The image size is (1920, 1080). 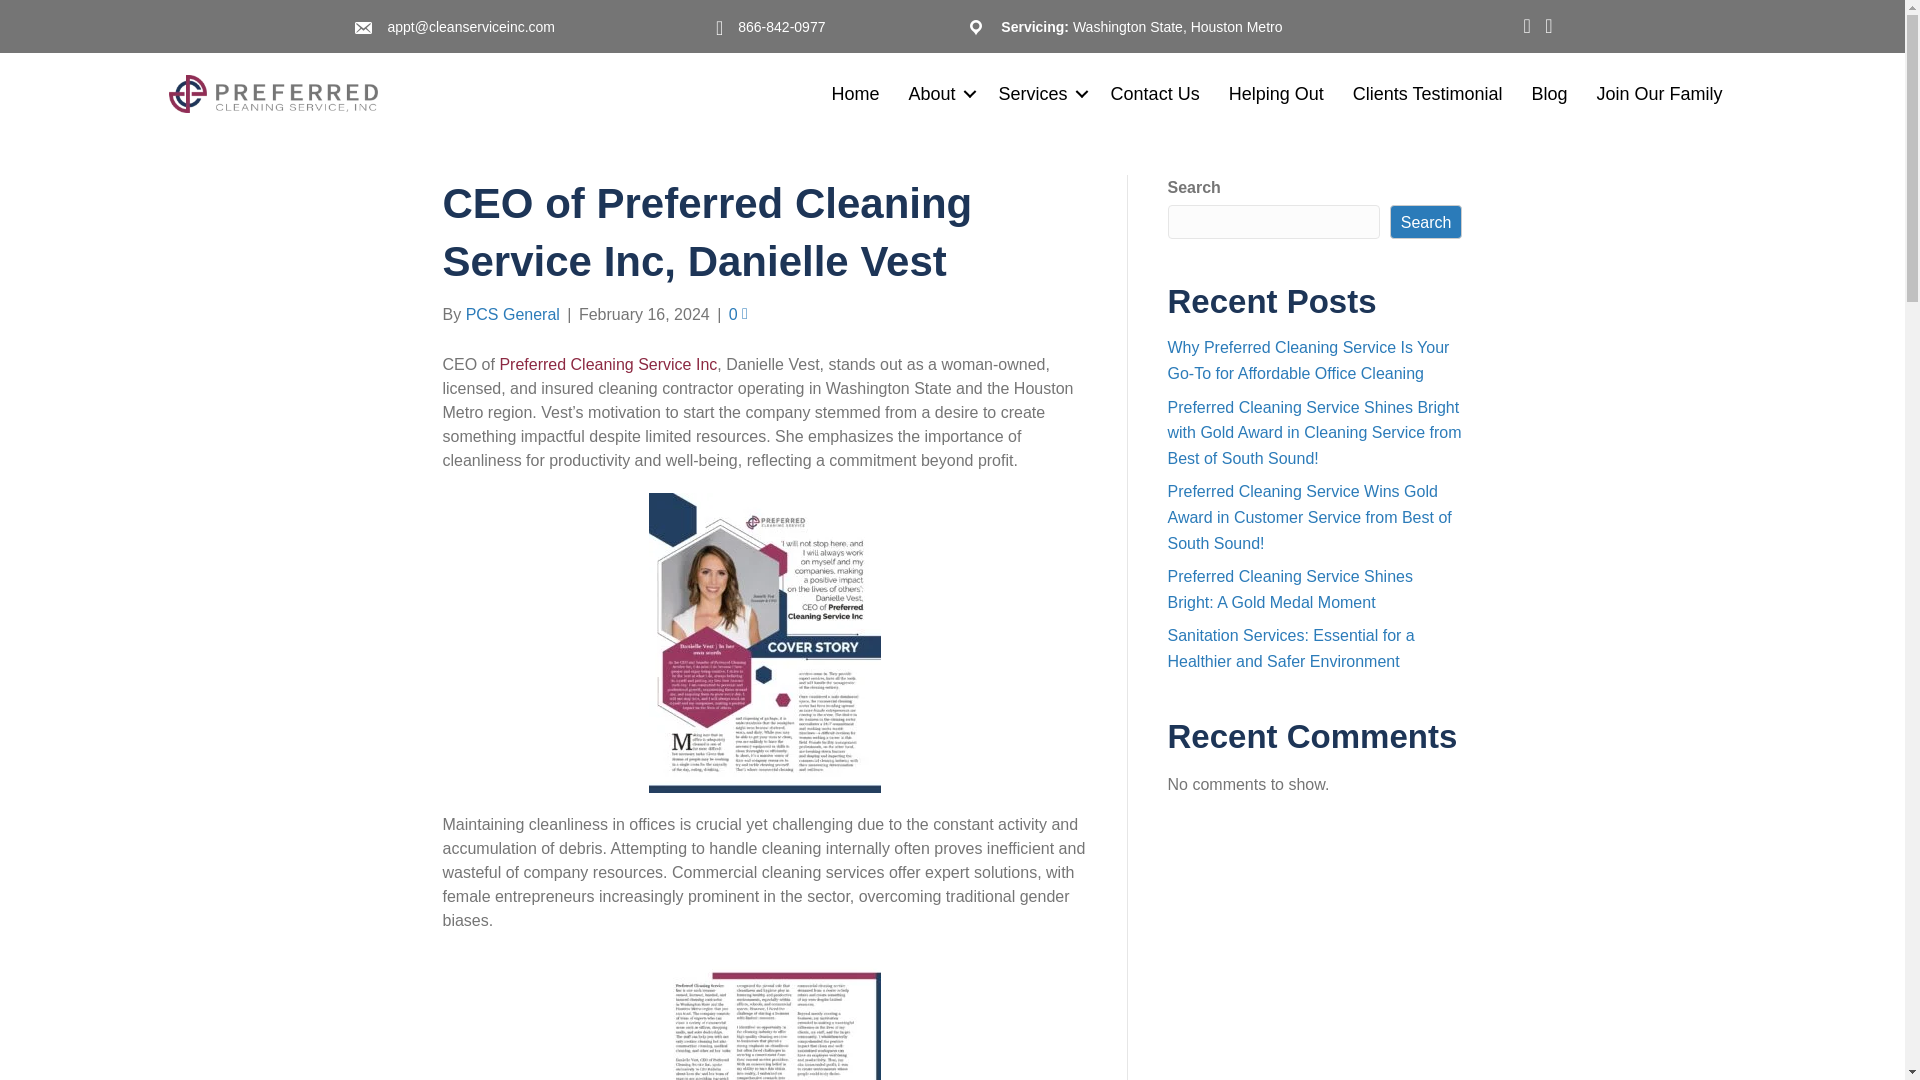 I want to click on About, so click(x=938, y=94).